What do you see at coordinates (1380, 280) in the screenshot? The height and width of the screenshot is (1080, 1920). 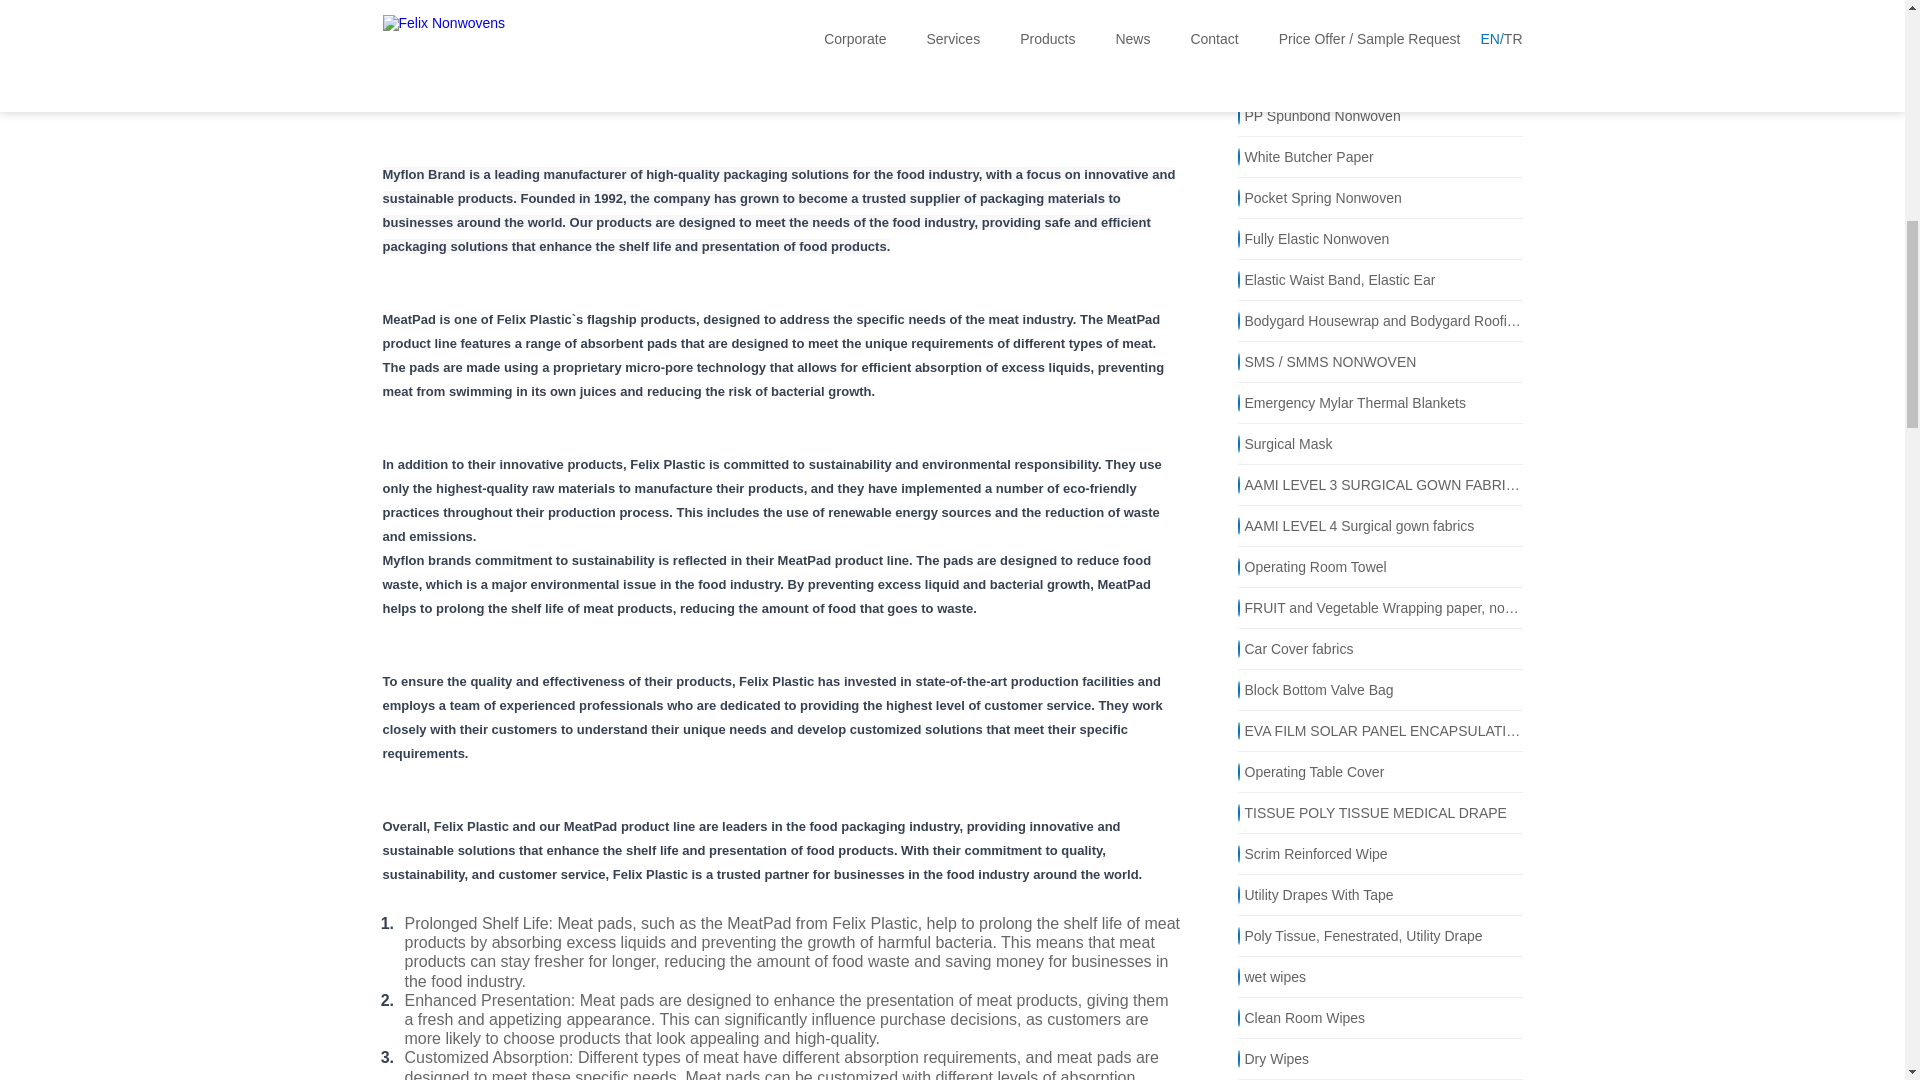 I see `Elastic Waist Band, Elastic Ear` at bounding box center [1380, 280].